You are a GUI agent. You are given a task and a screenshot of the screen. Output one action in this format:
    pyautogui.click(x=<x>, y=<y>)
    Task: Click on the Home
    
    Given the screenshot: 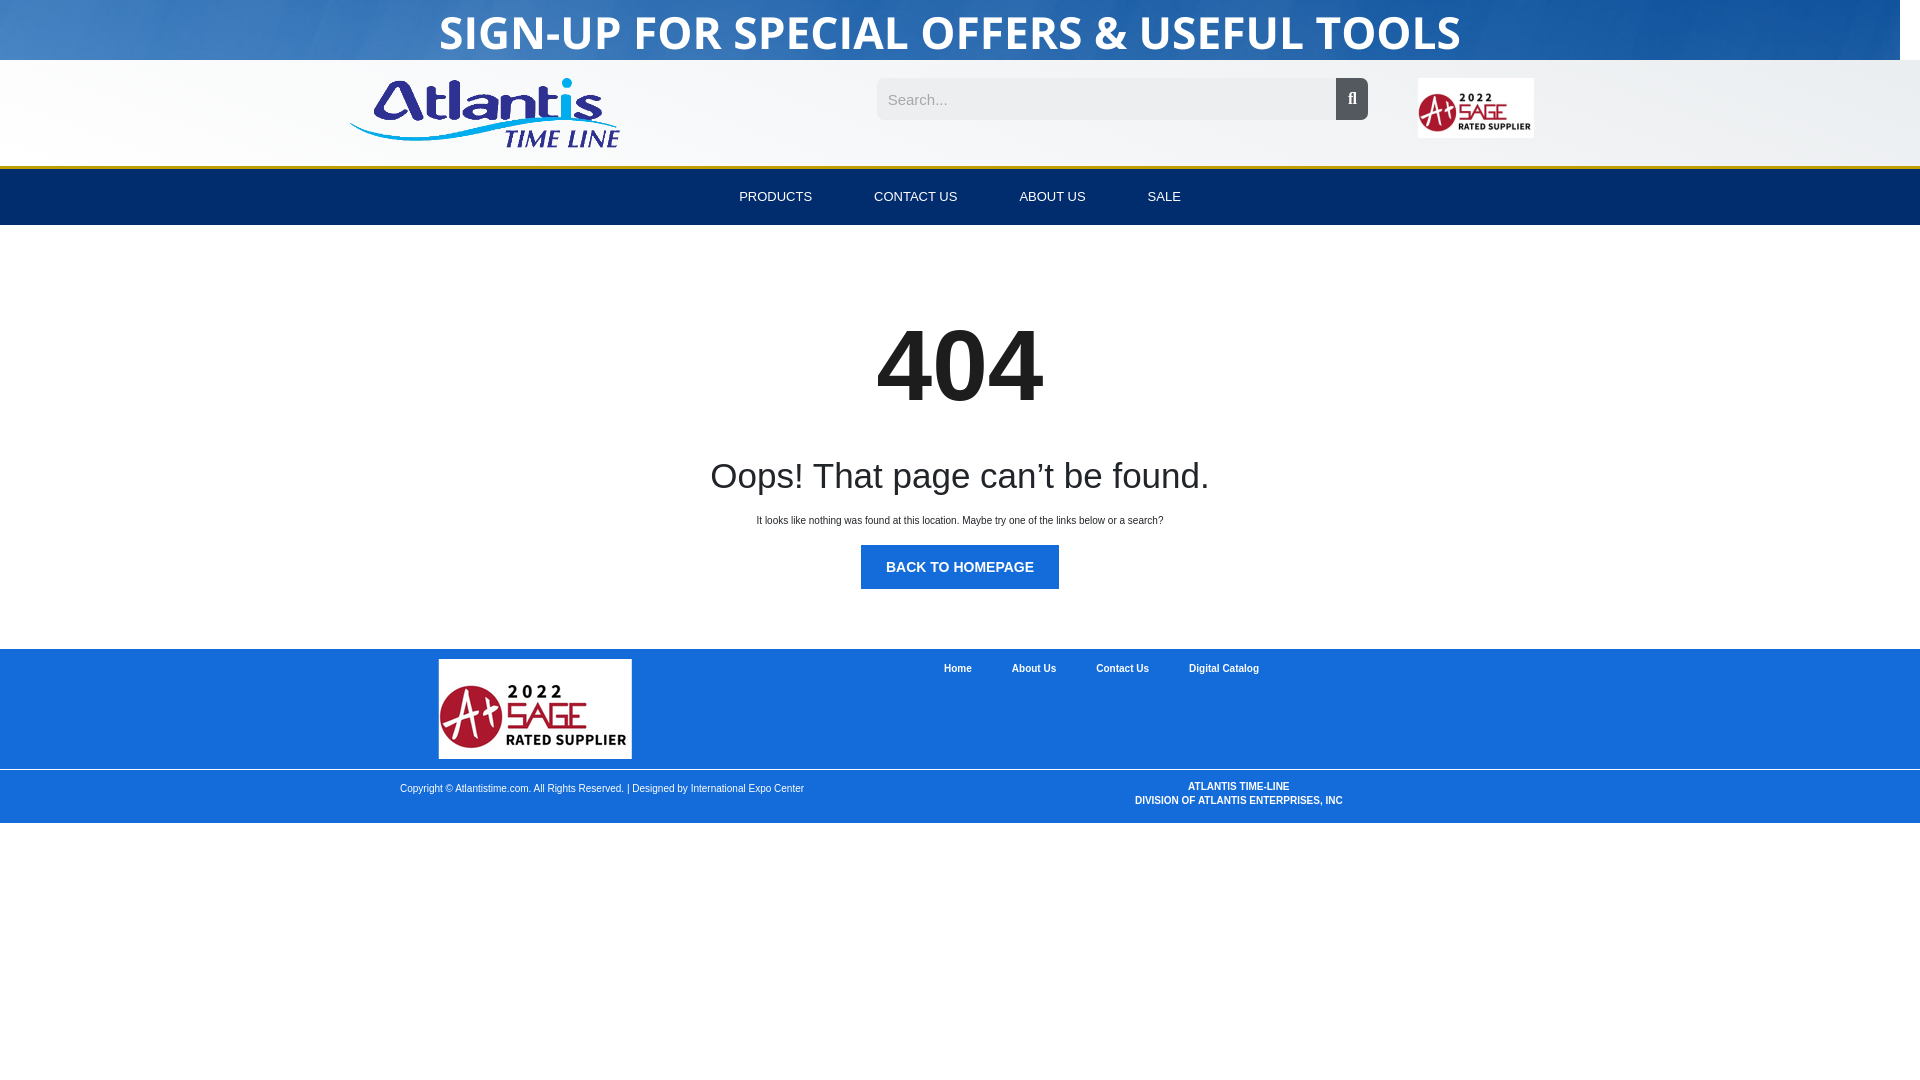 What is the action you would take?
    pyautogui.click(x=958, y=668)
    